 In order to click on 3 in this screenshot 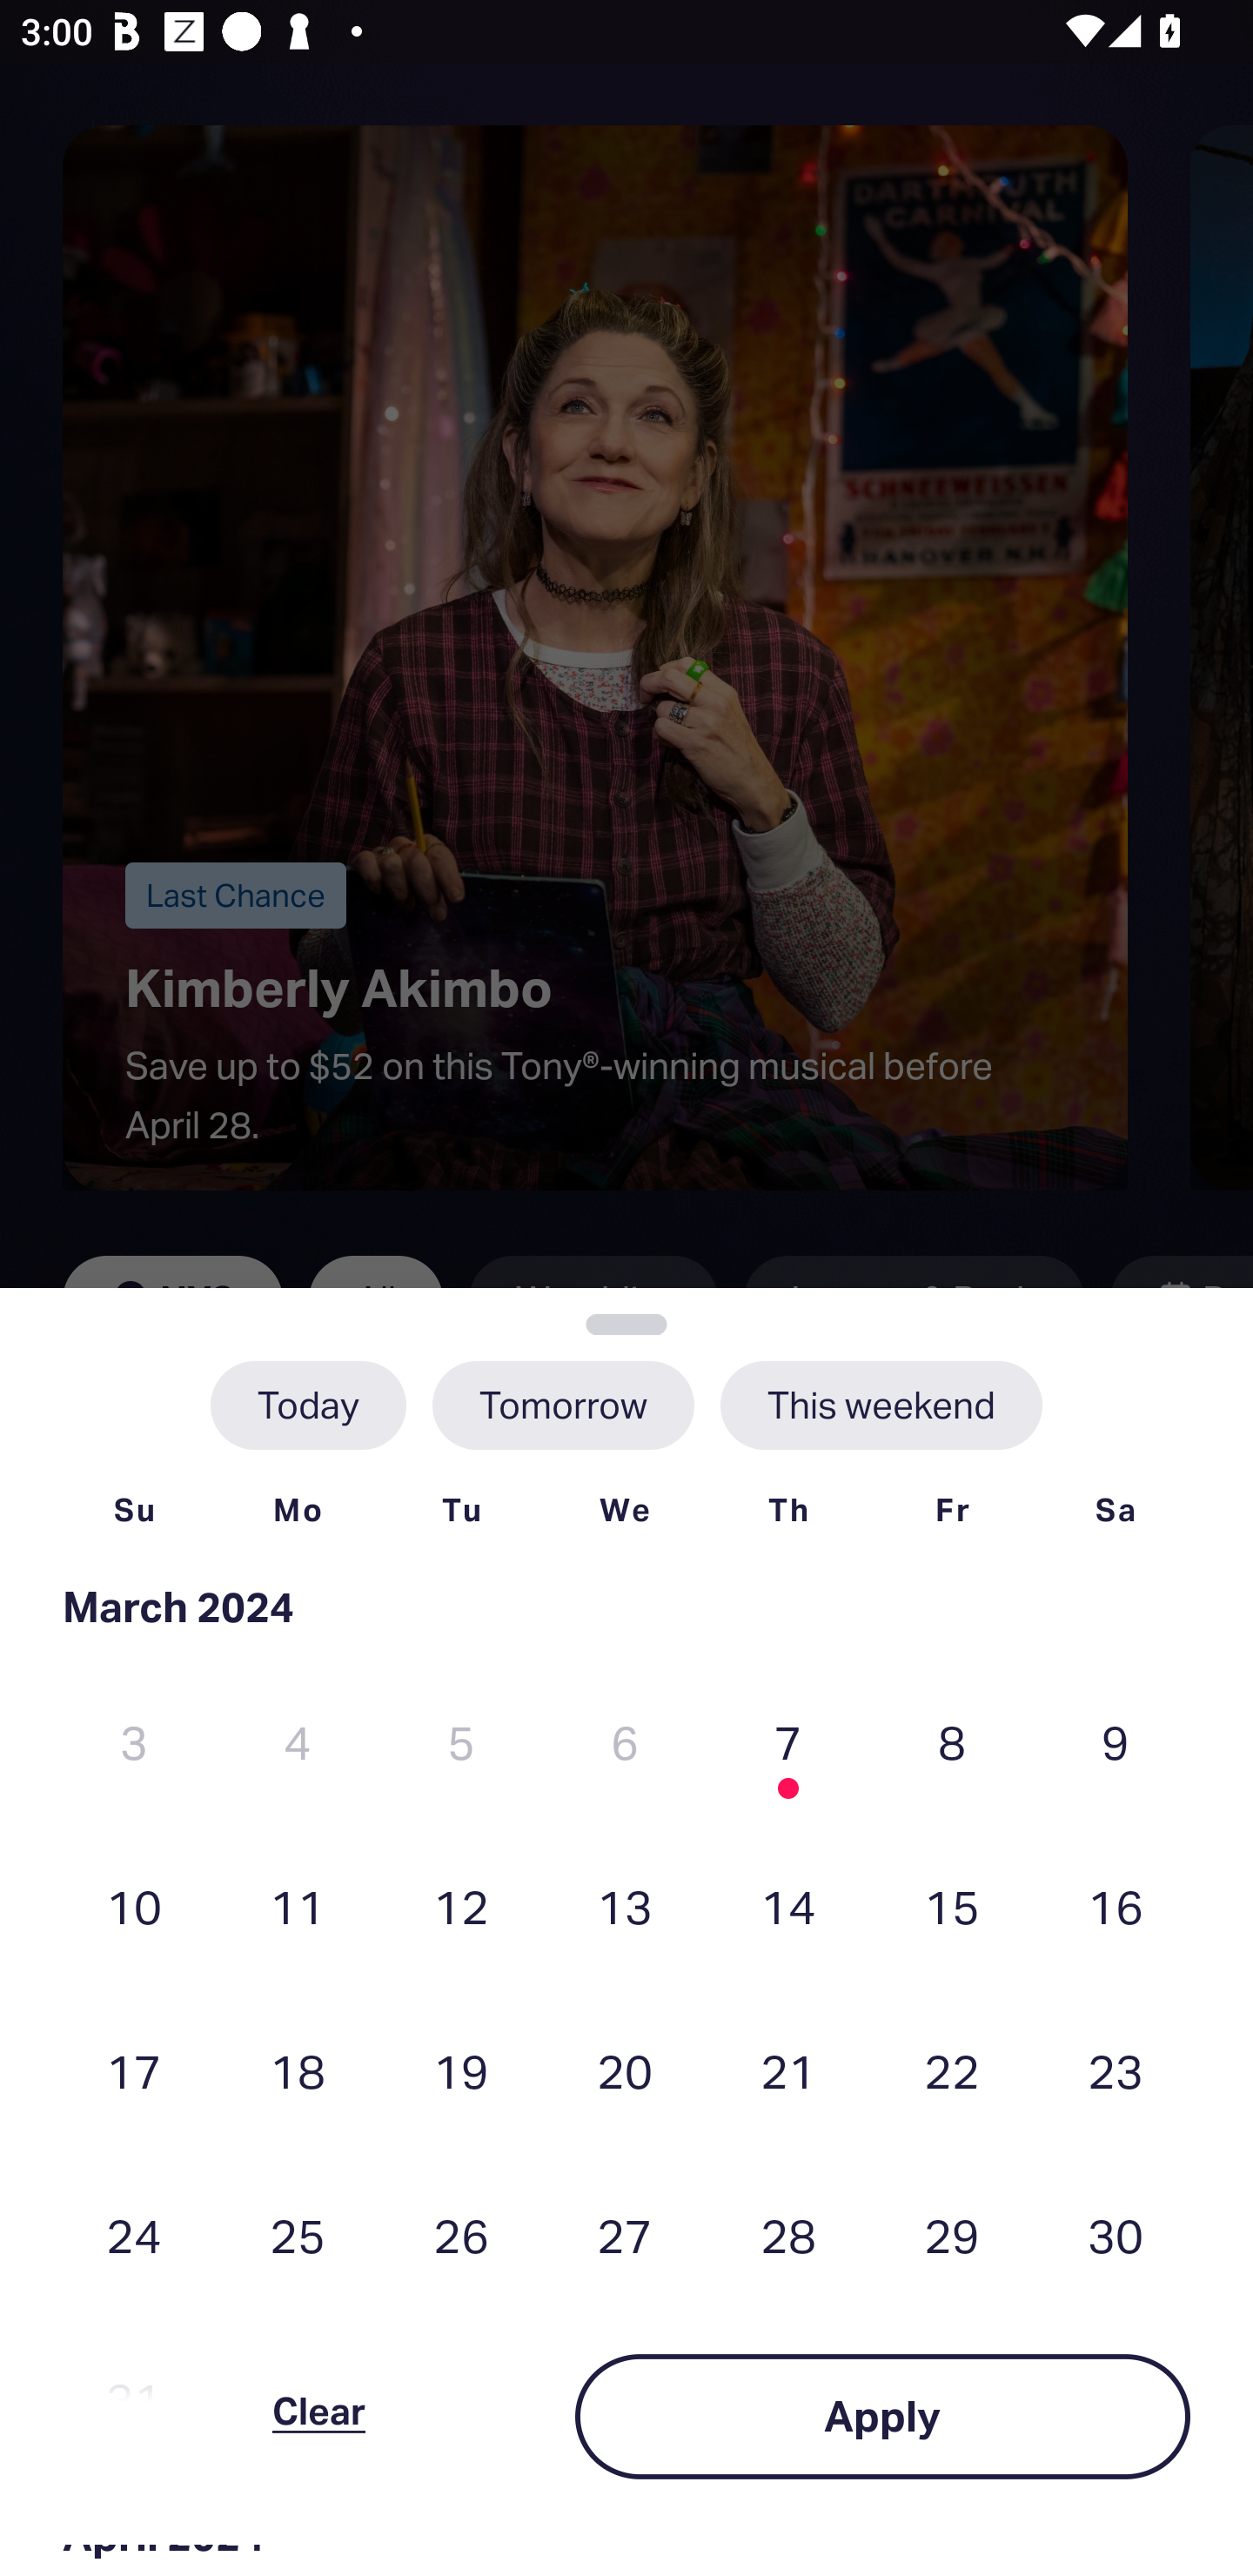, I will do `click(134, 1742)`.